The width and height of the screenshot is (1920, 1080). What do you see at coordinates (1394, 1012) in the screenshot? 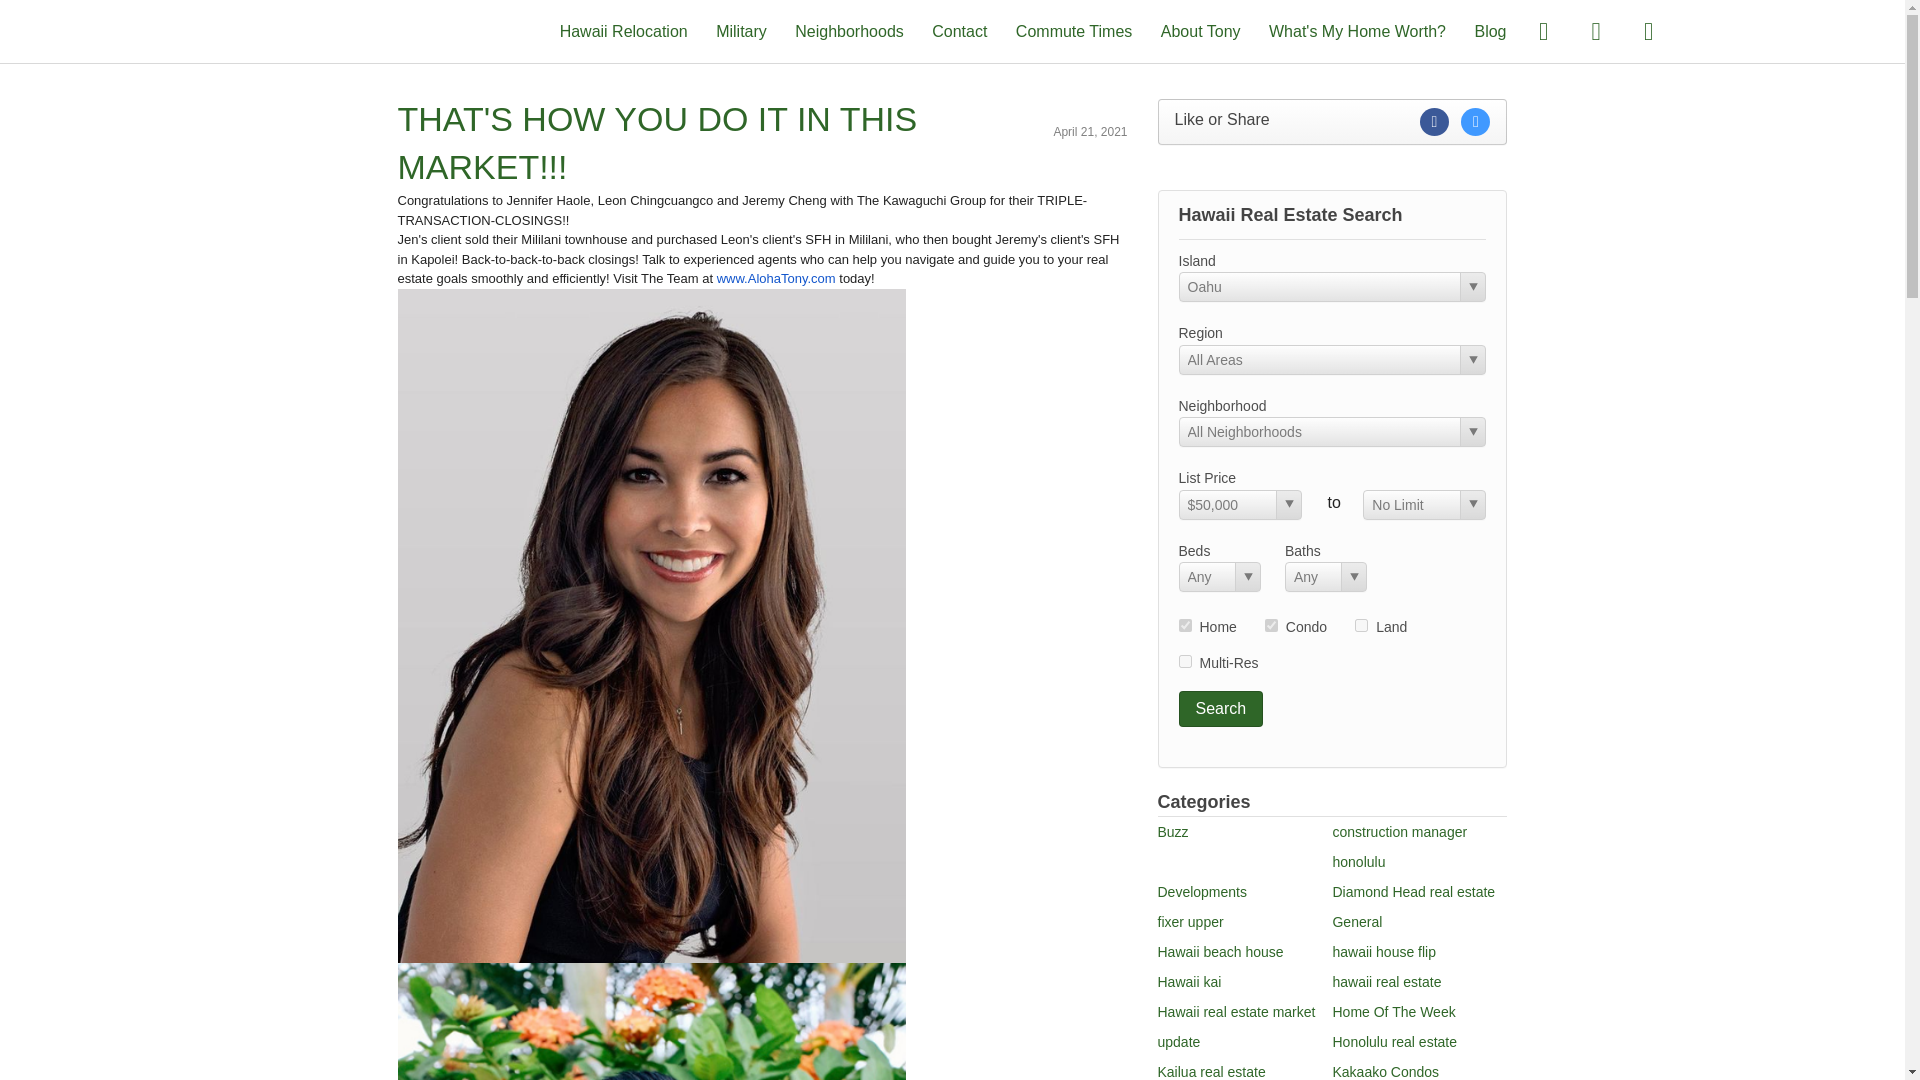
I see `Home Of The Week` at bounding box center [1394, 1012].